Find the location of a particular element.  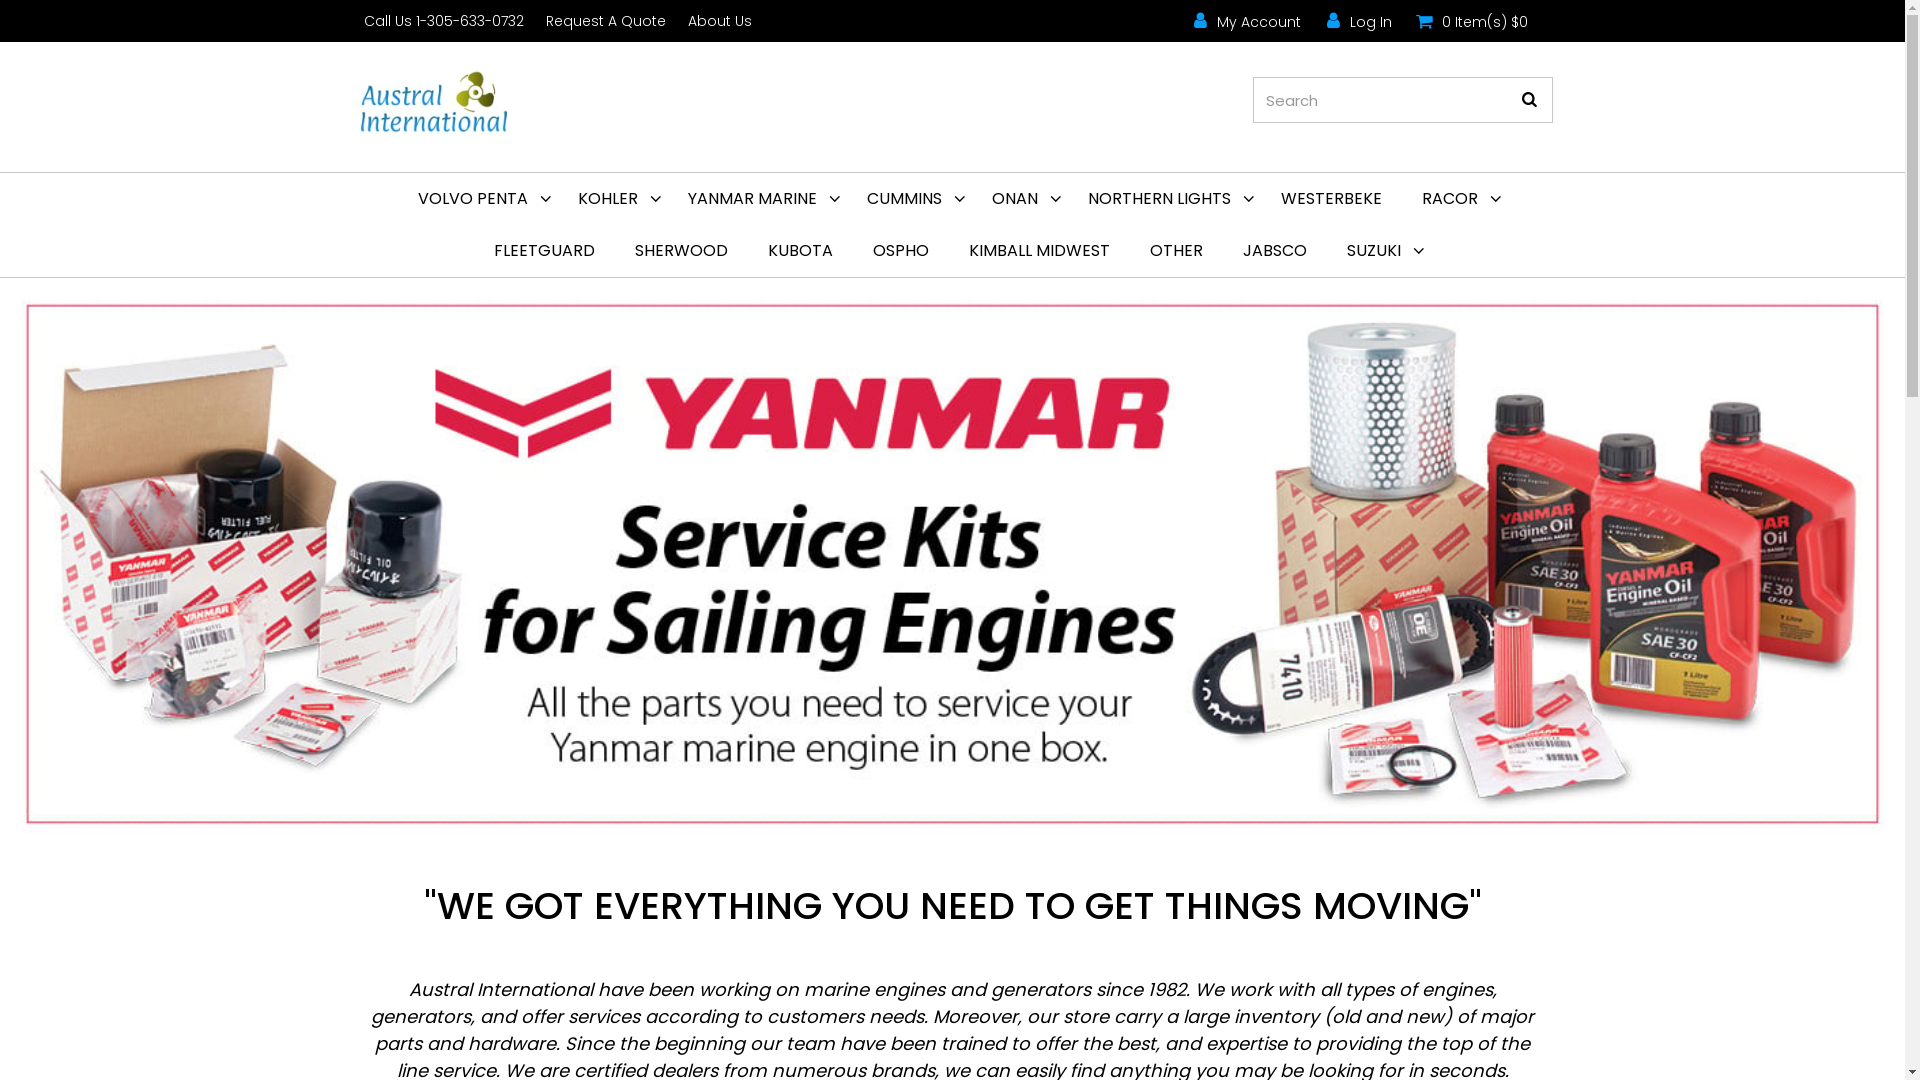

FLEETGUARD is located at coordinates (544, 251).